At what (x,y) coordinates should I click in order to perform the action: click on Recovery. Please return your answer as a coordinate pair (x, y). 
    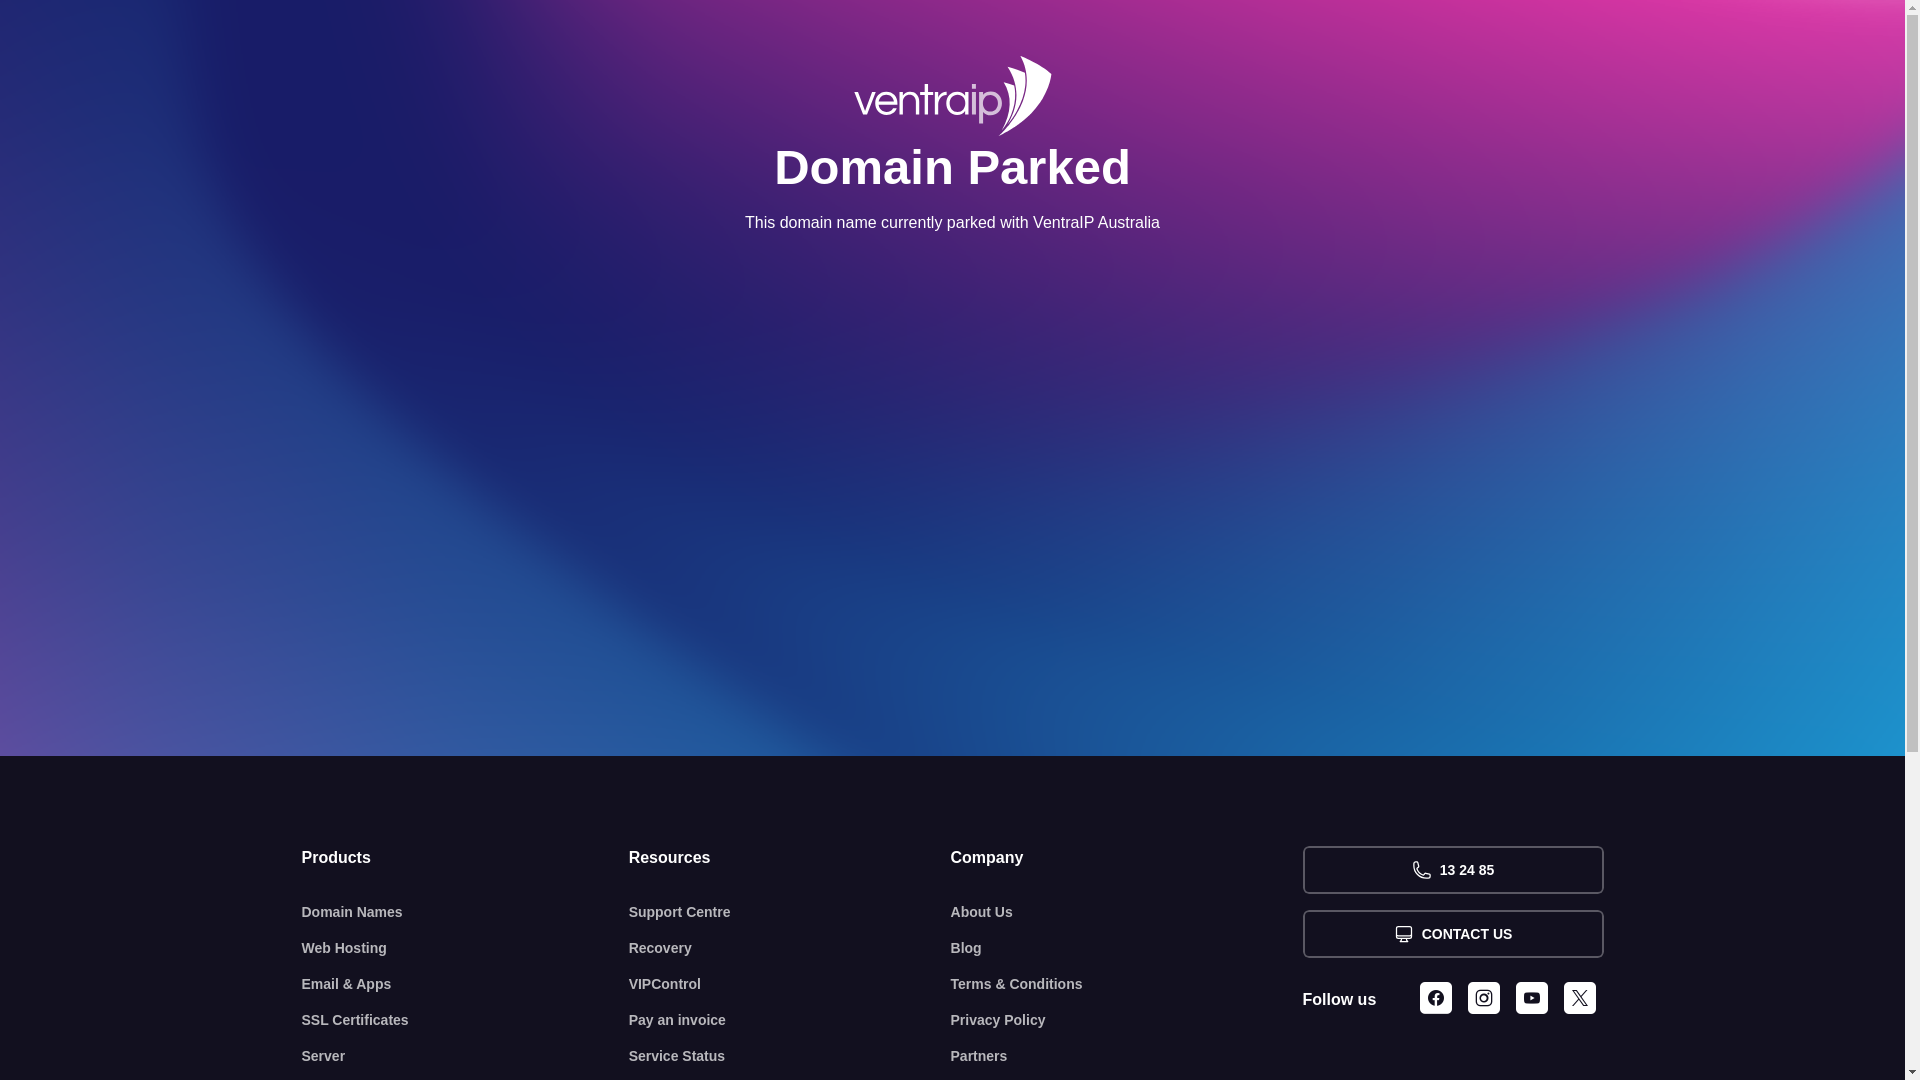
    Looking at the image, I should click on (790, 948).